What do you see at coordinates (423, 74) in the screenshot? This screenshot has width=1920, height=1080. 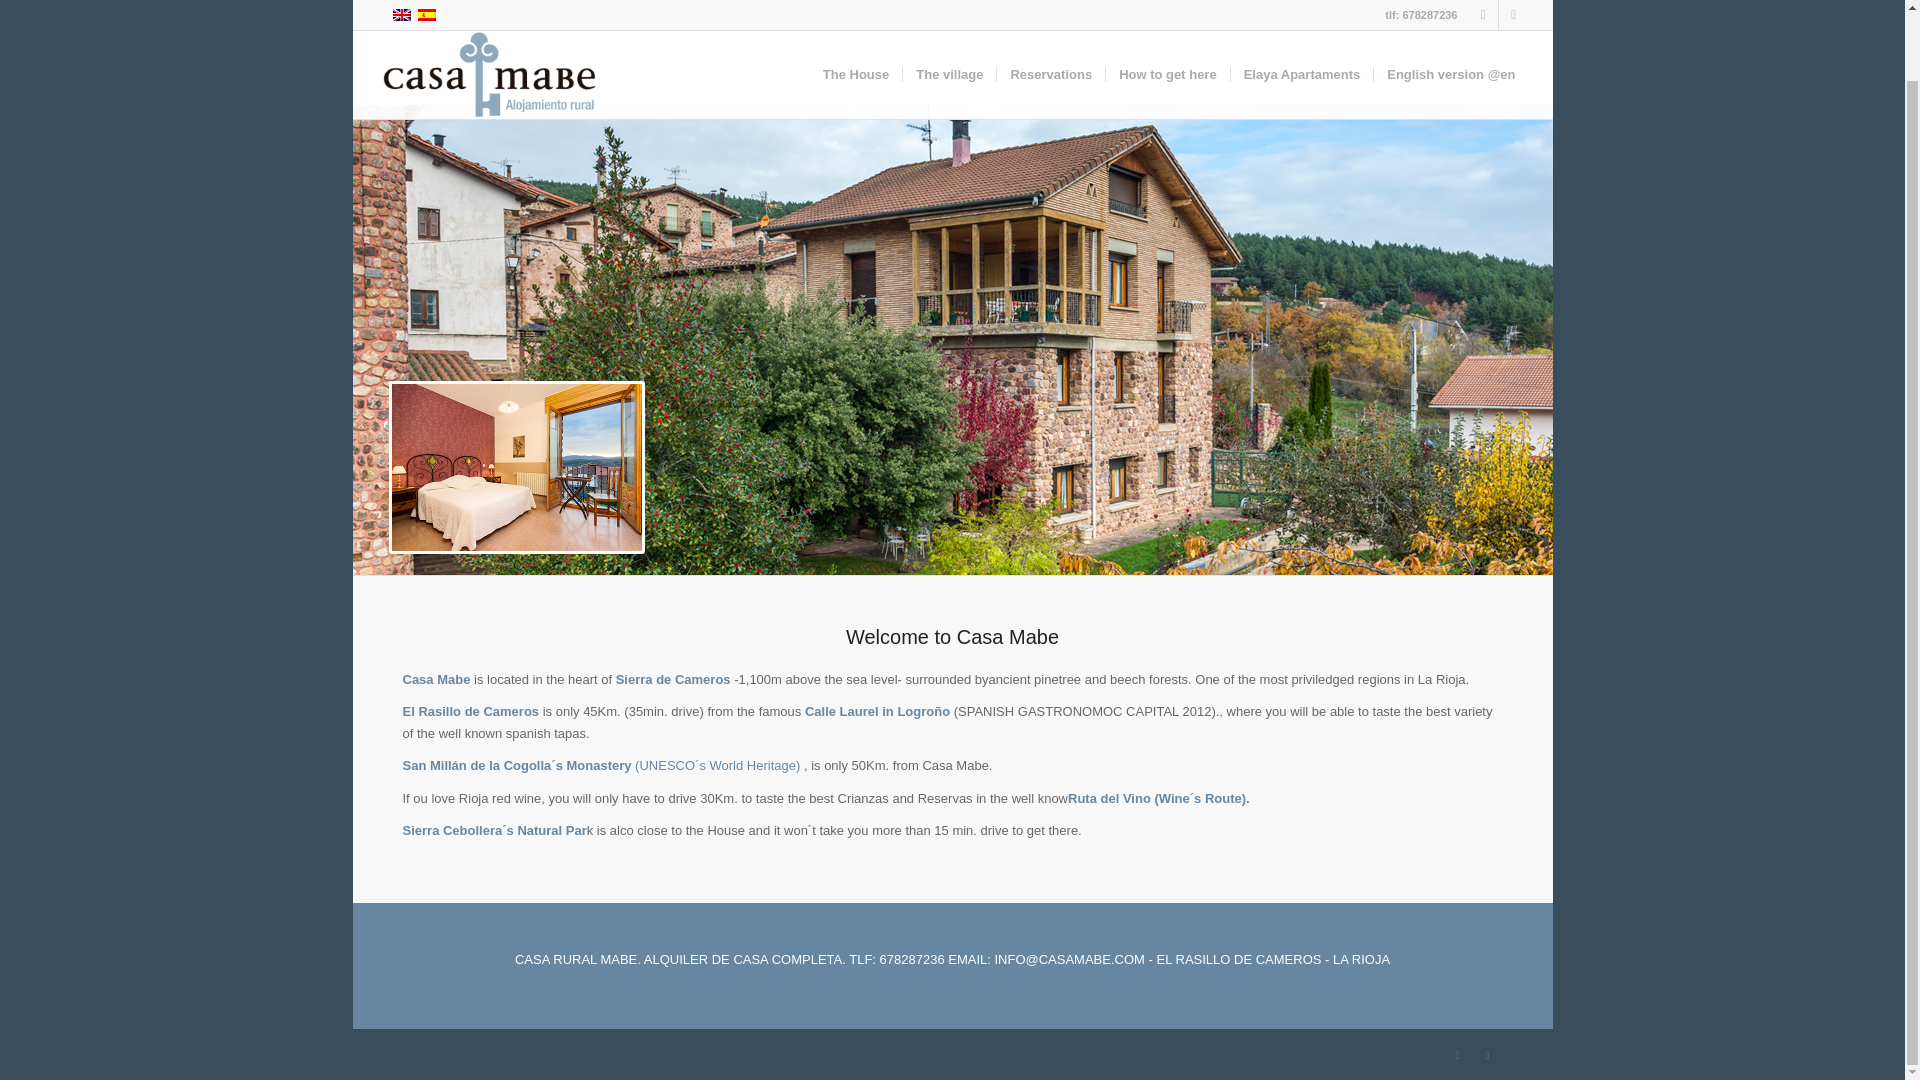 I see `Home` at bounding box center [423, 74].